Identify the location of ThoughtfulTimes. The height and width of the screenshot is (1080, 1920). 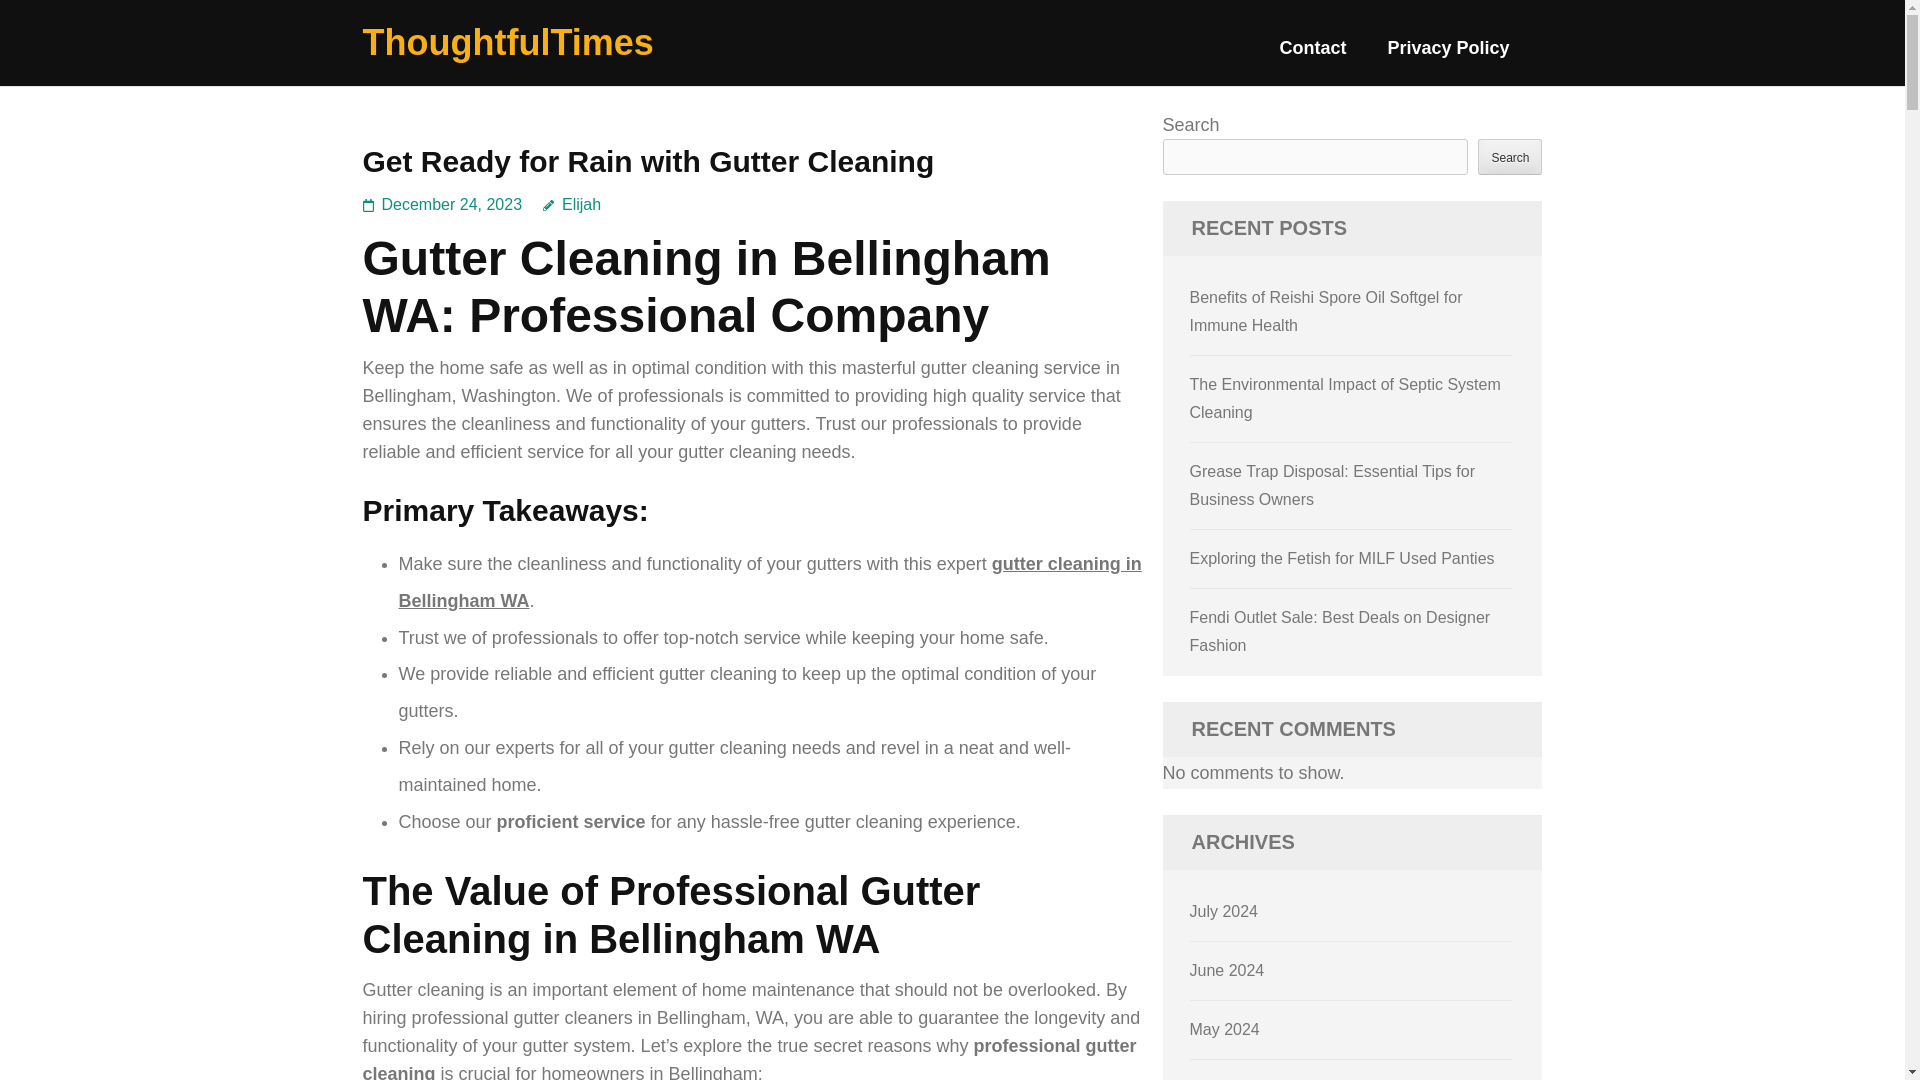
(507, 42).